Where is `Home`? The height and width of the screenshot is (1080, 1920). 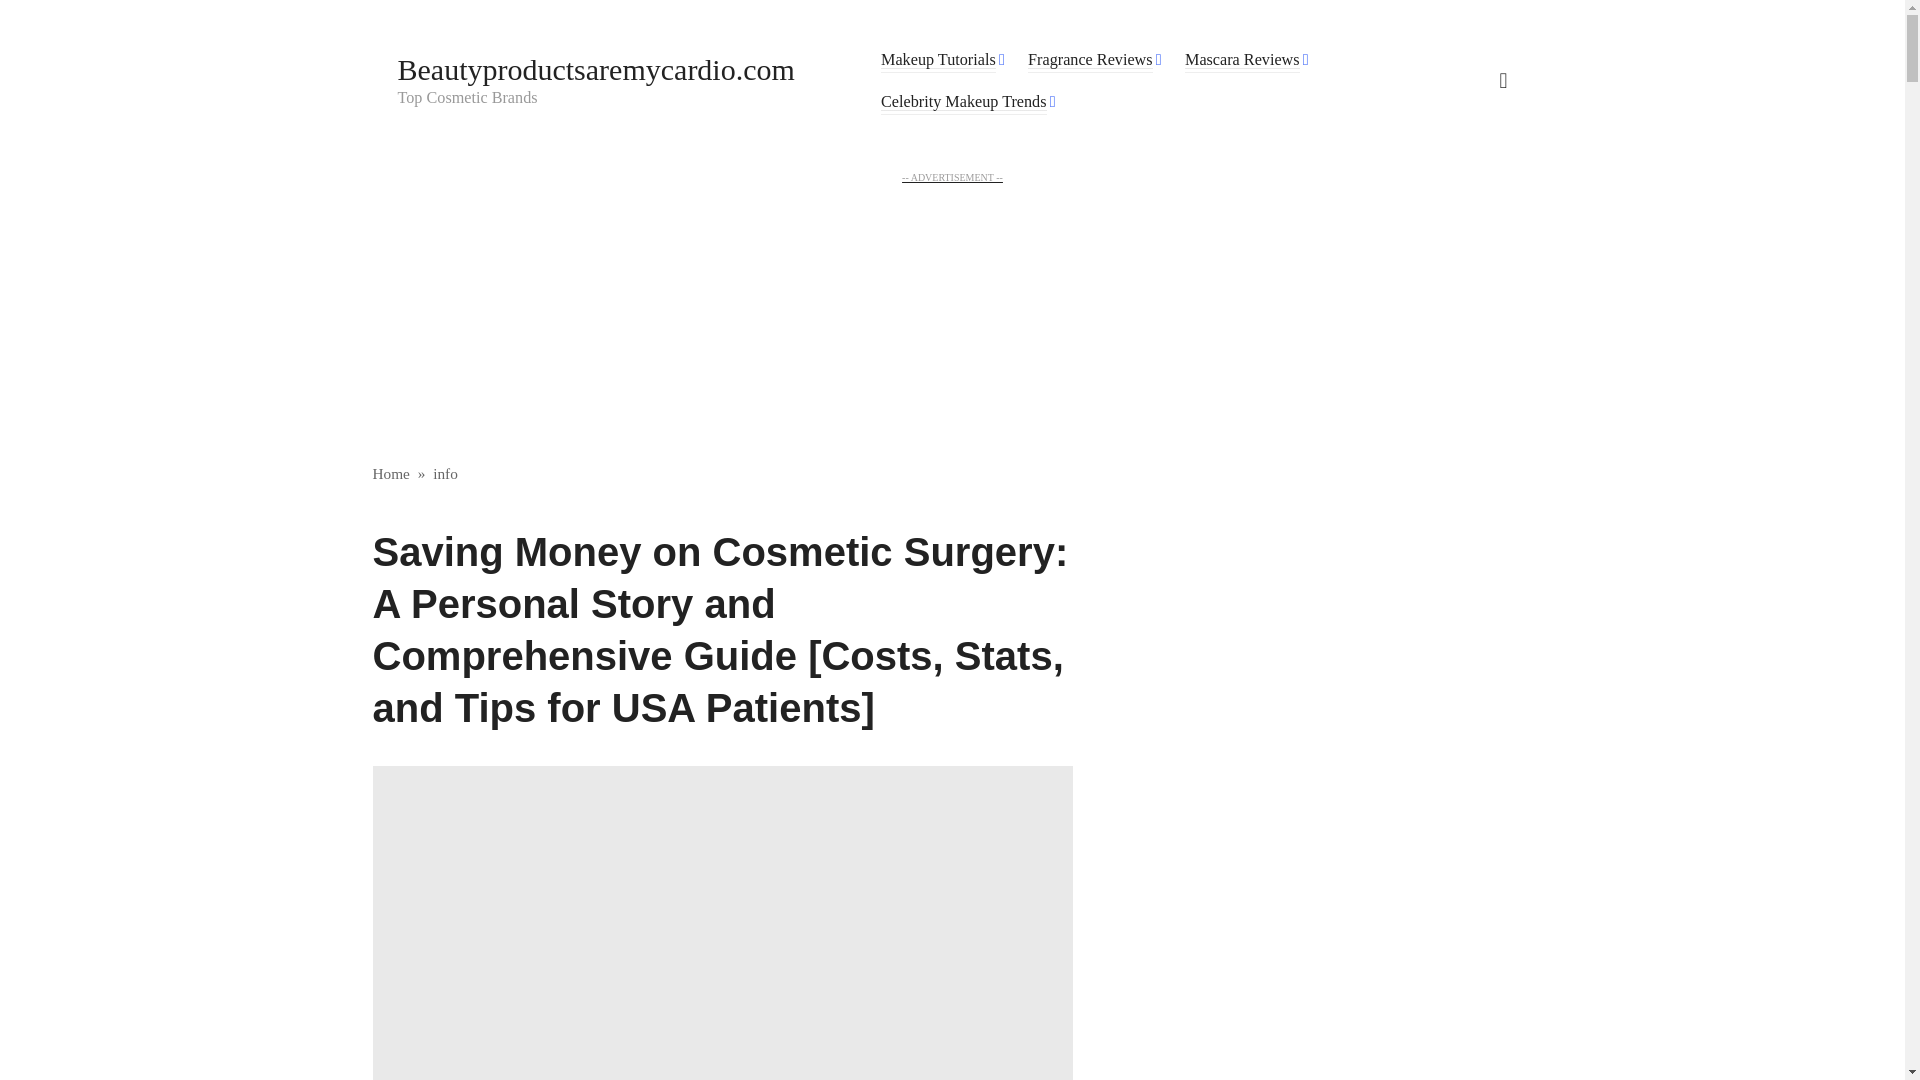
Home is located at coordinates (390, 473).